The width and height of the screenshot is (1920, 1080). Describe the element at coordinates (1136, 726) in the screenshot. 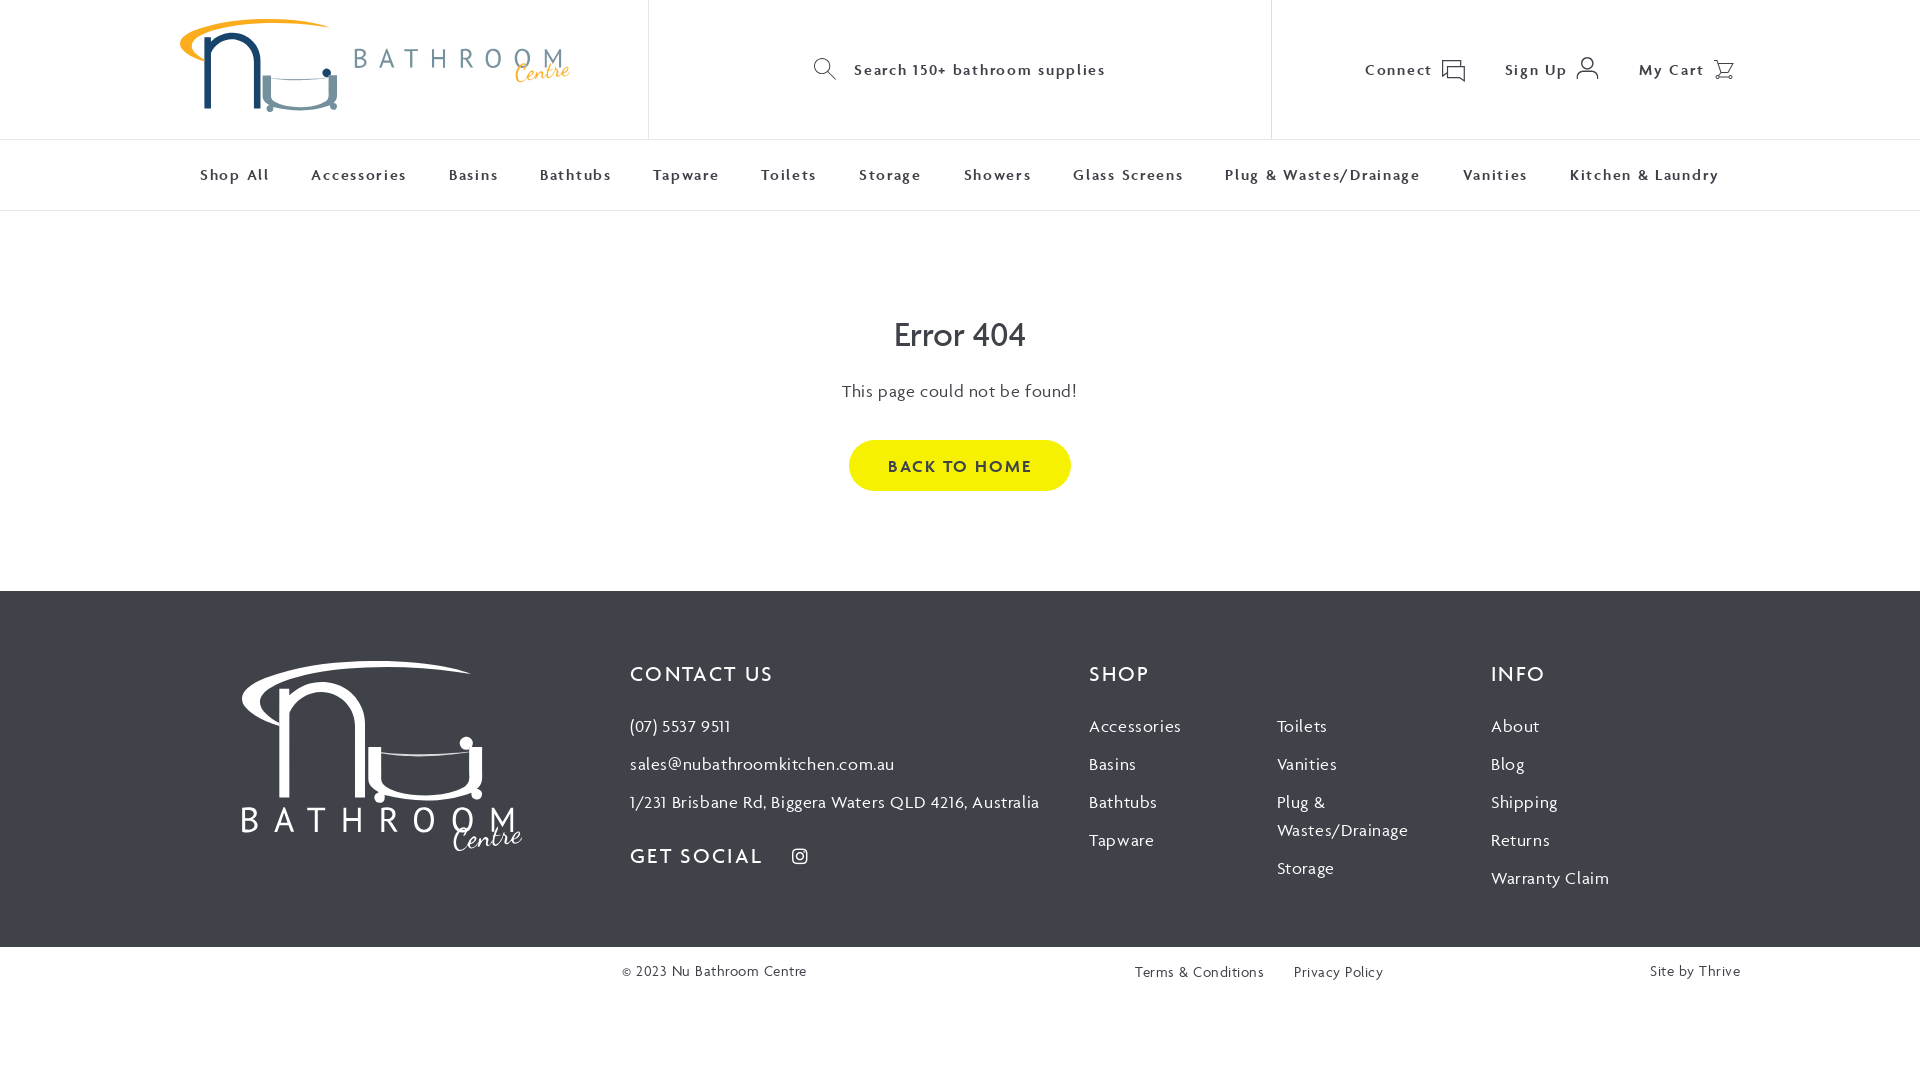

I see `Accessories` at that location.